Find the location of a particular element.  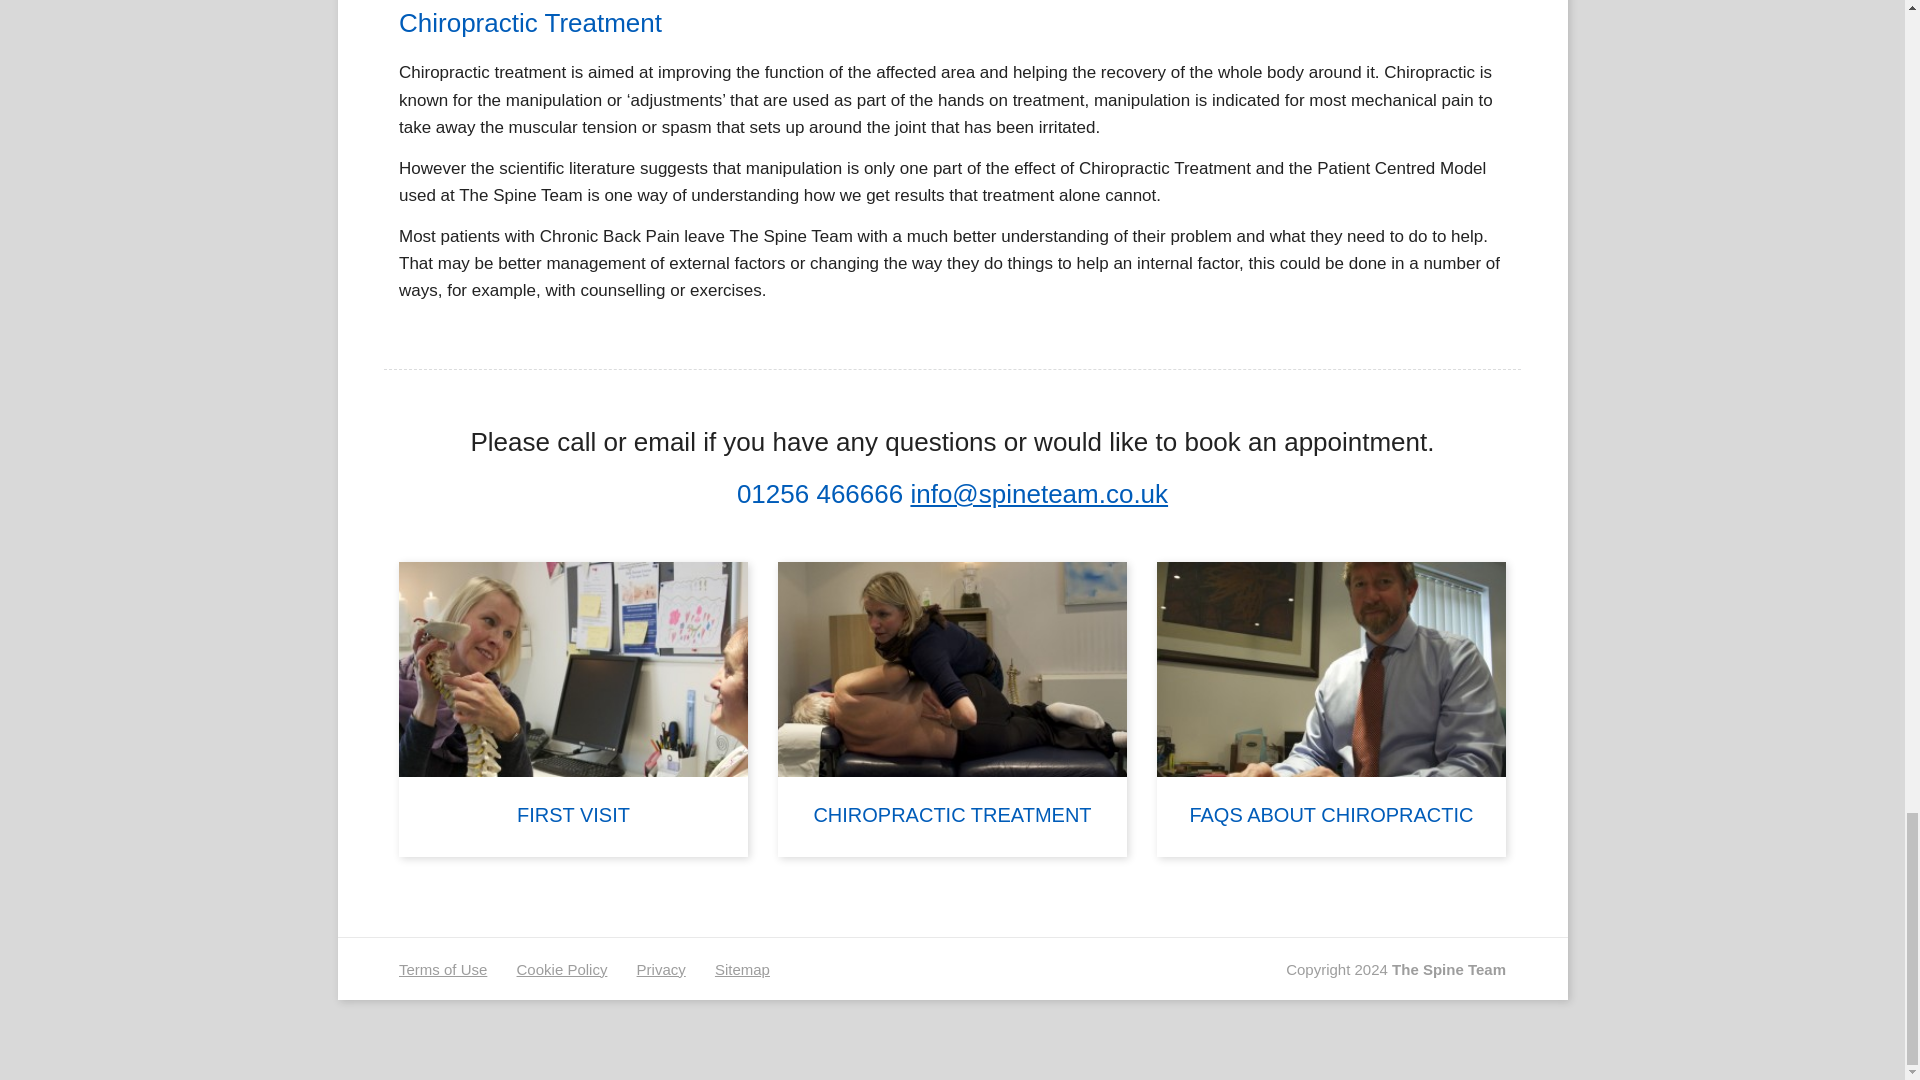

Sitemap is located at coordinates (742, 970).